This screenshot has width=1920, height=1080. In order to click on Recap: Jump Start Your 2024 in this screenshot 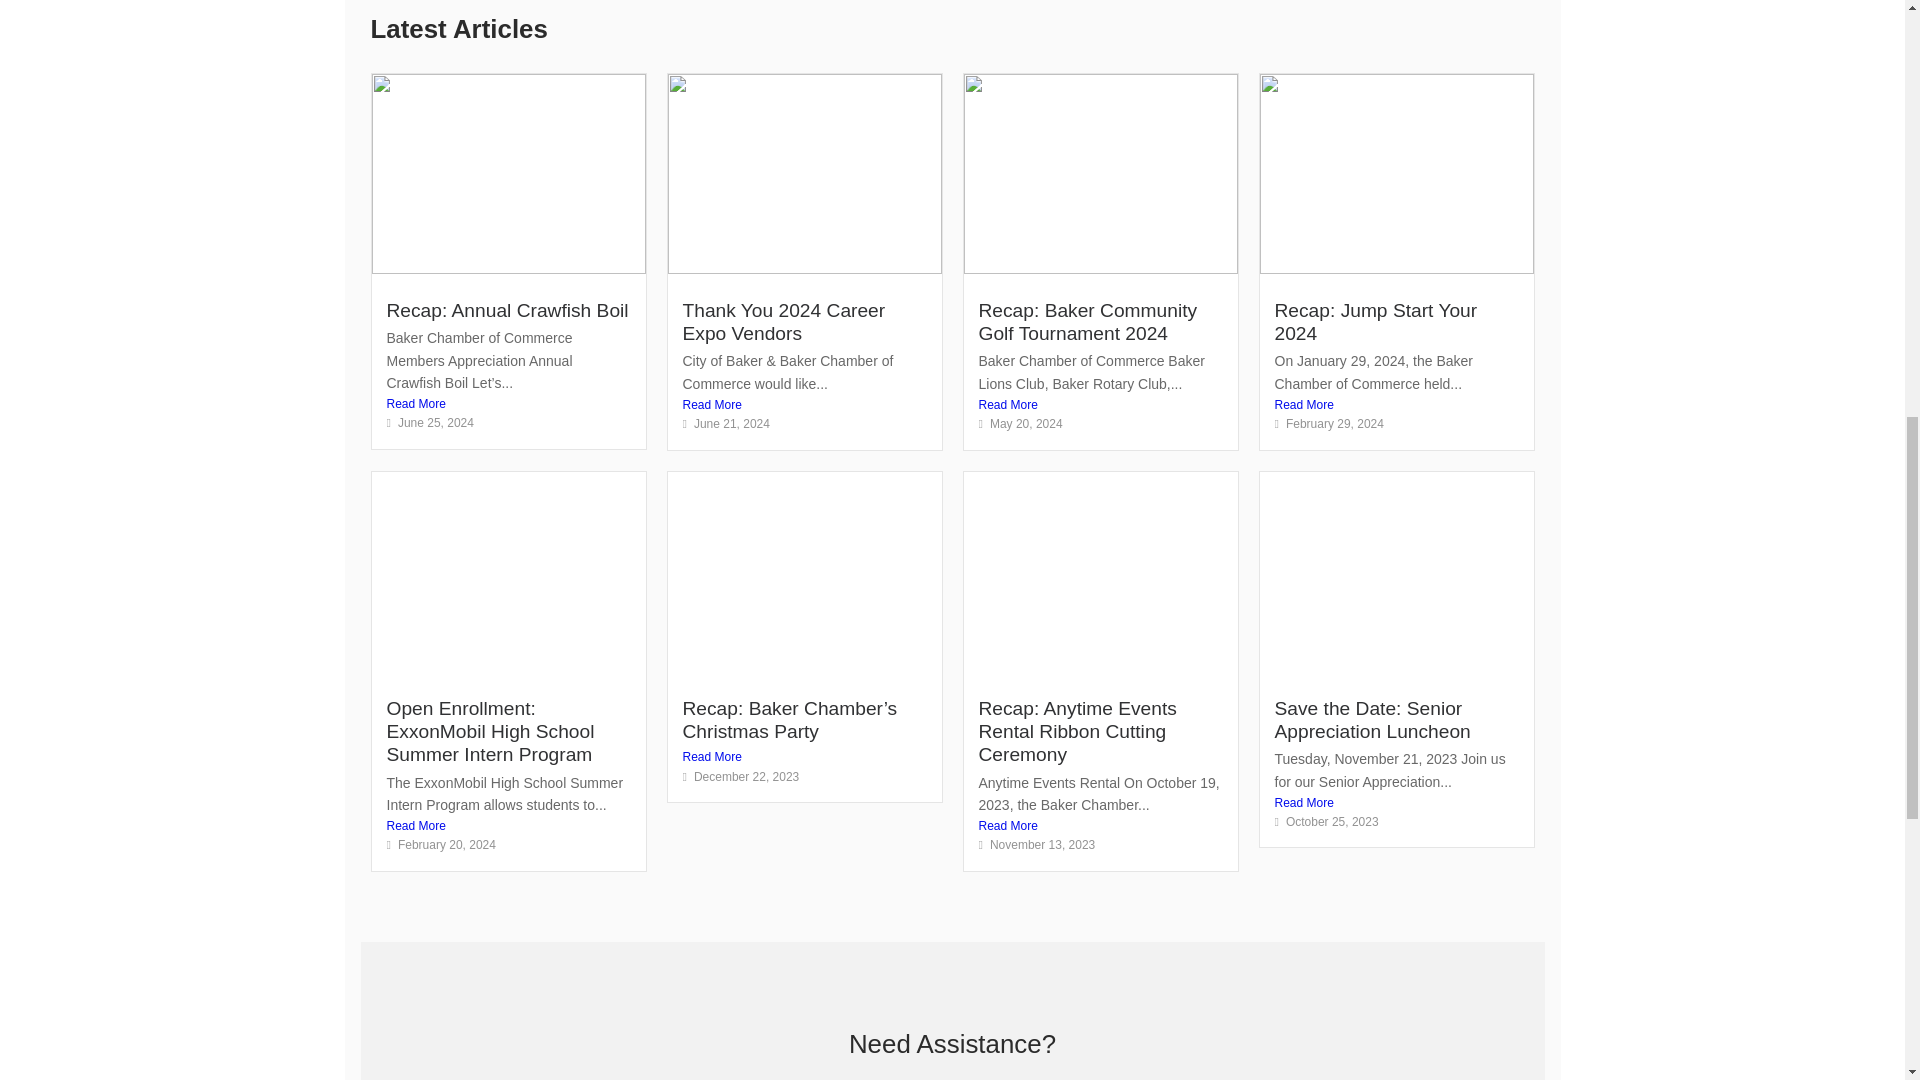, I will do `click(1375, 322)`.